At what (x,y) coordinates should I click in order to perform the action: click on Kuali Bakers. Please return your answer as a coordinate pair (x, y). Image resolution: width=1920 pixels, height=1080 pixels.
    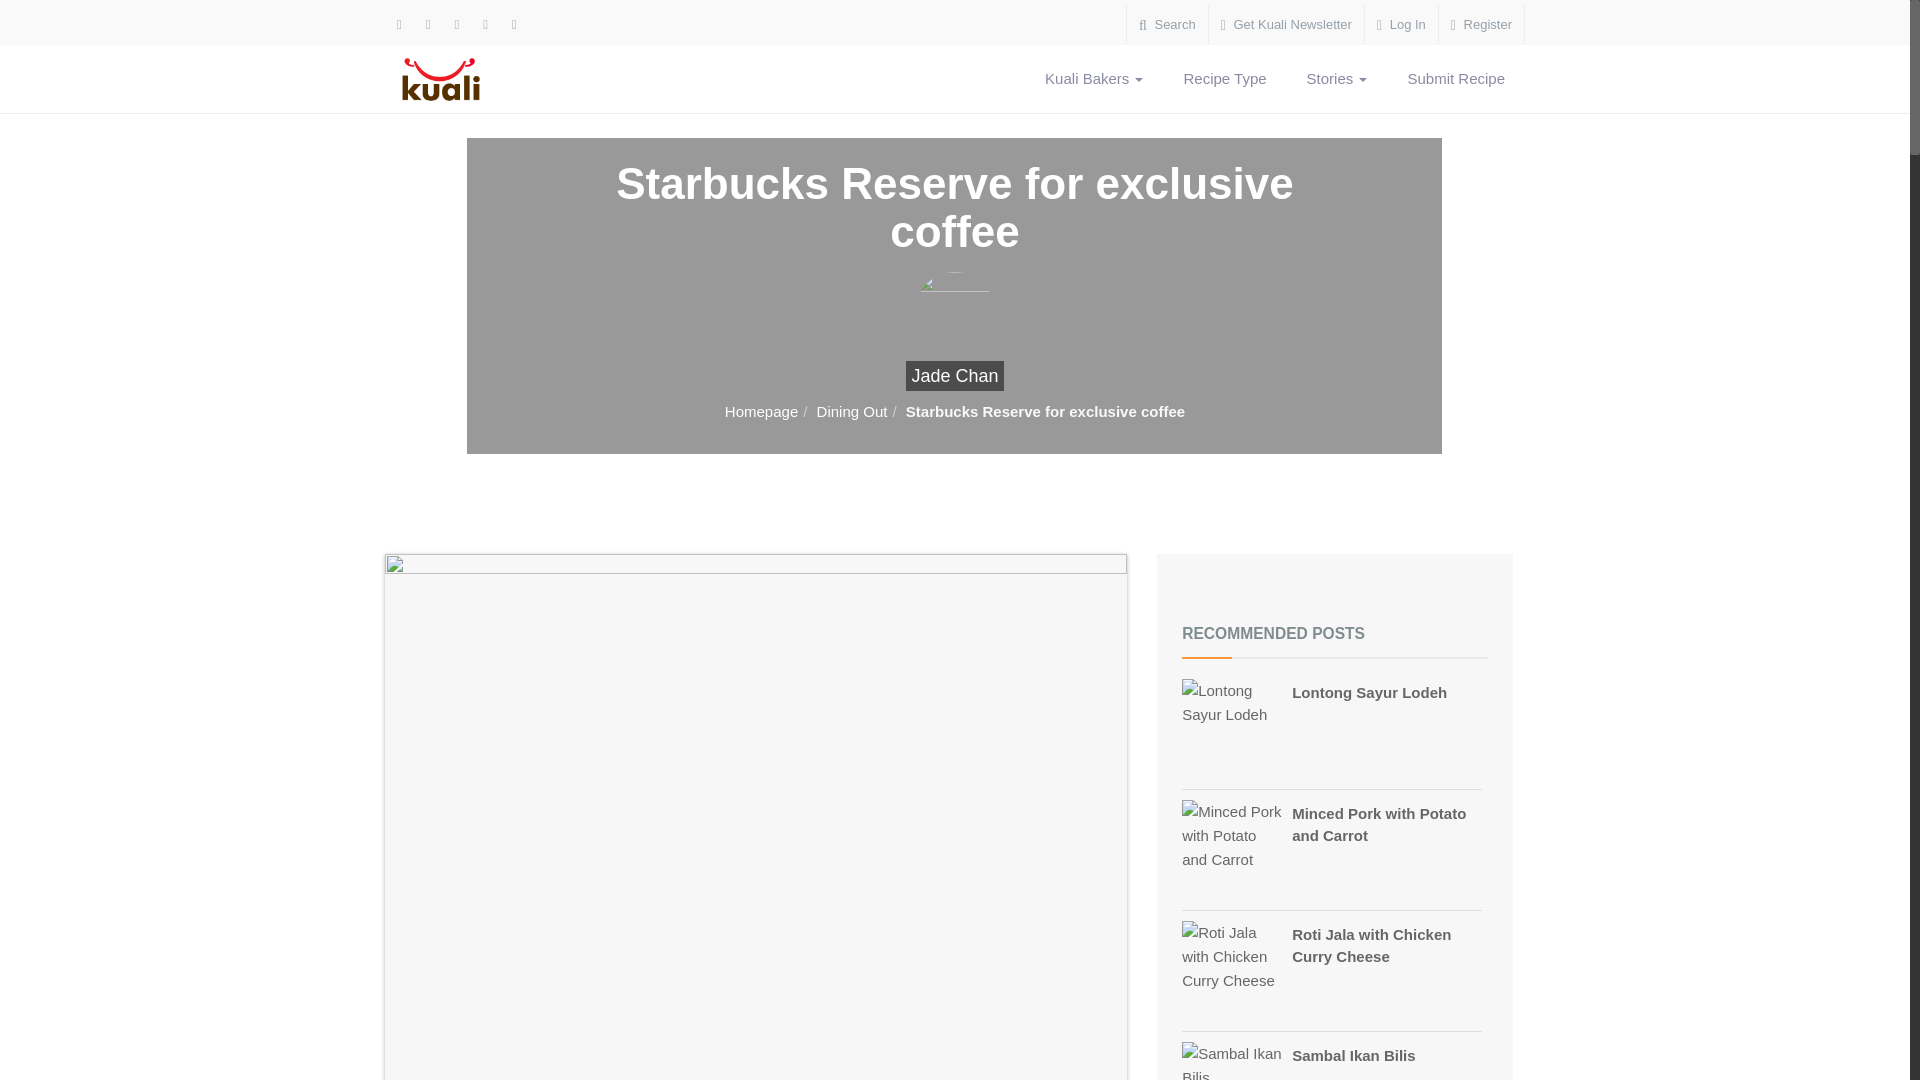
    Looking at the image, I should click on (1094, 79).